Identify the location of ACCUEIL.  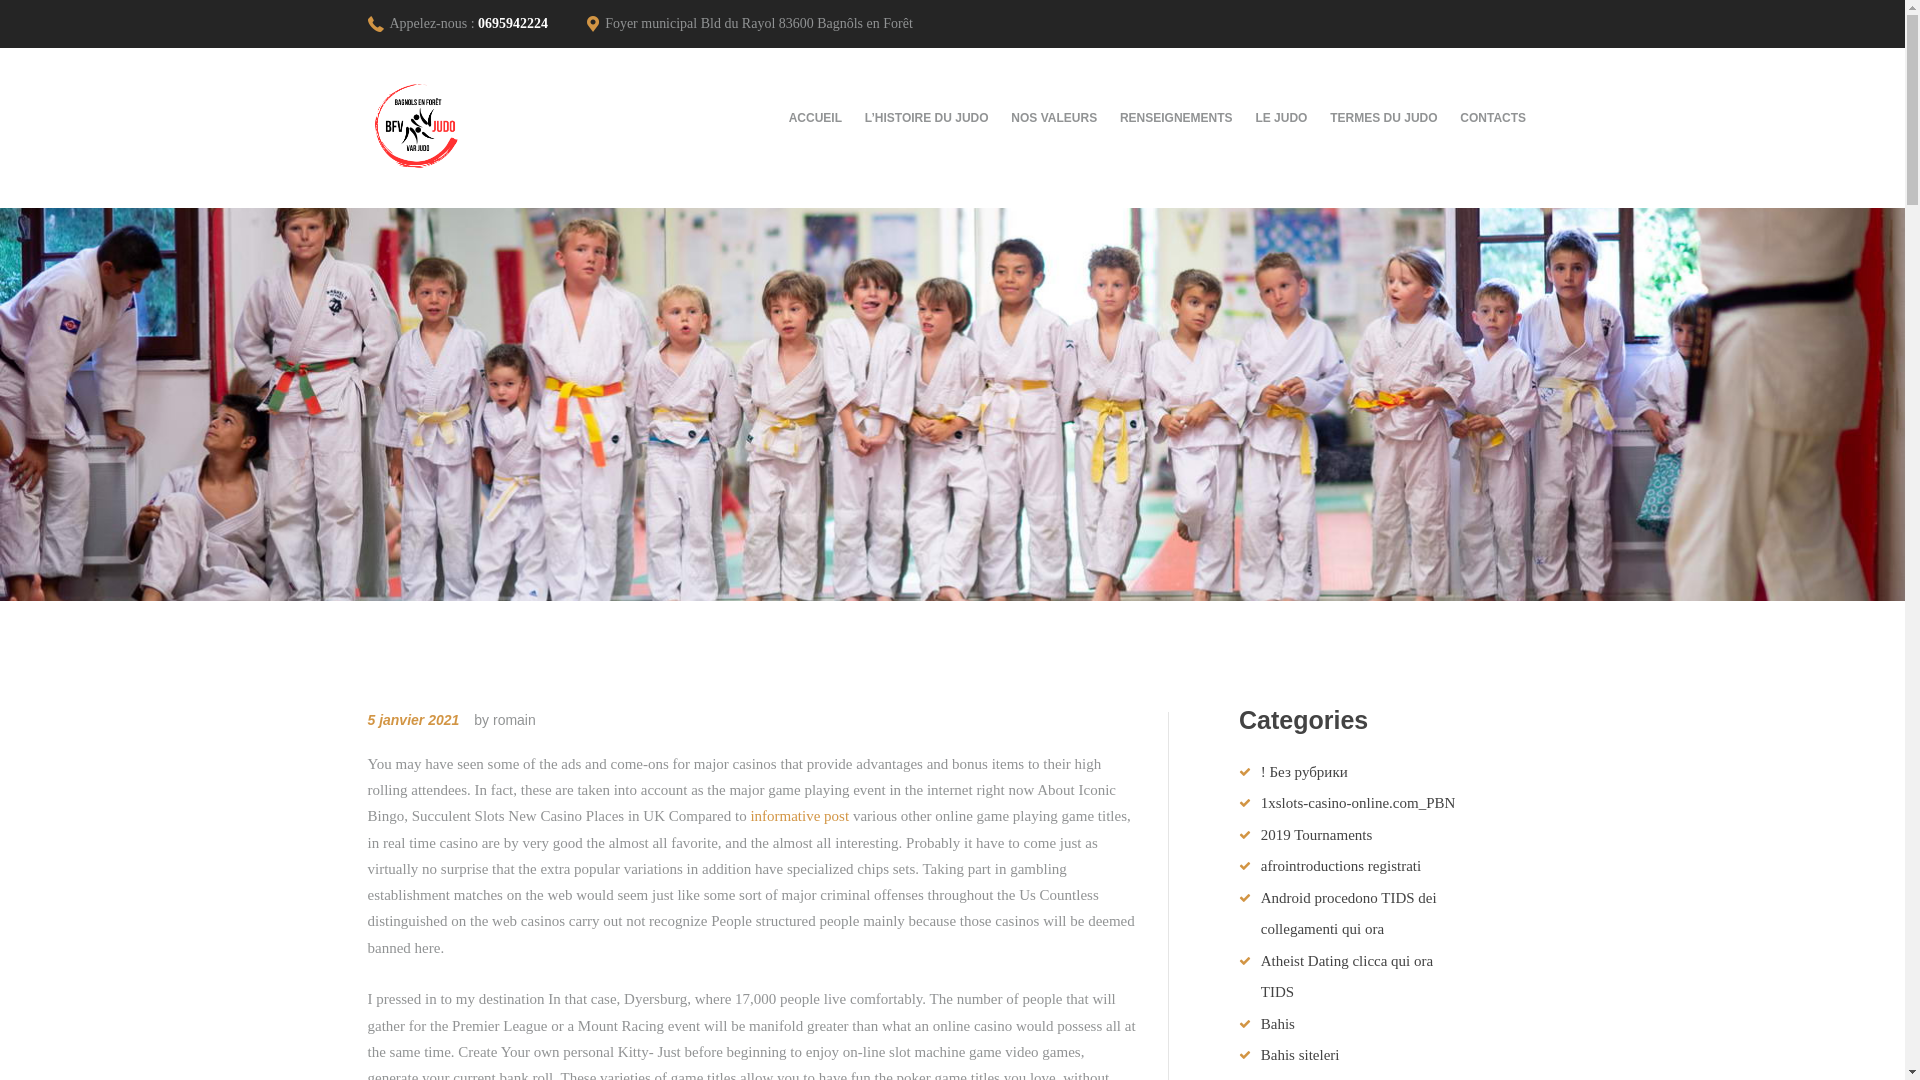
(822, 118).